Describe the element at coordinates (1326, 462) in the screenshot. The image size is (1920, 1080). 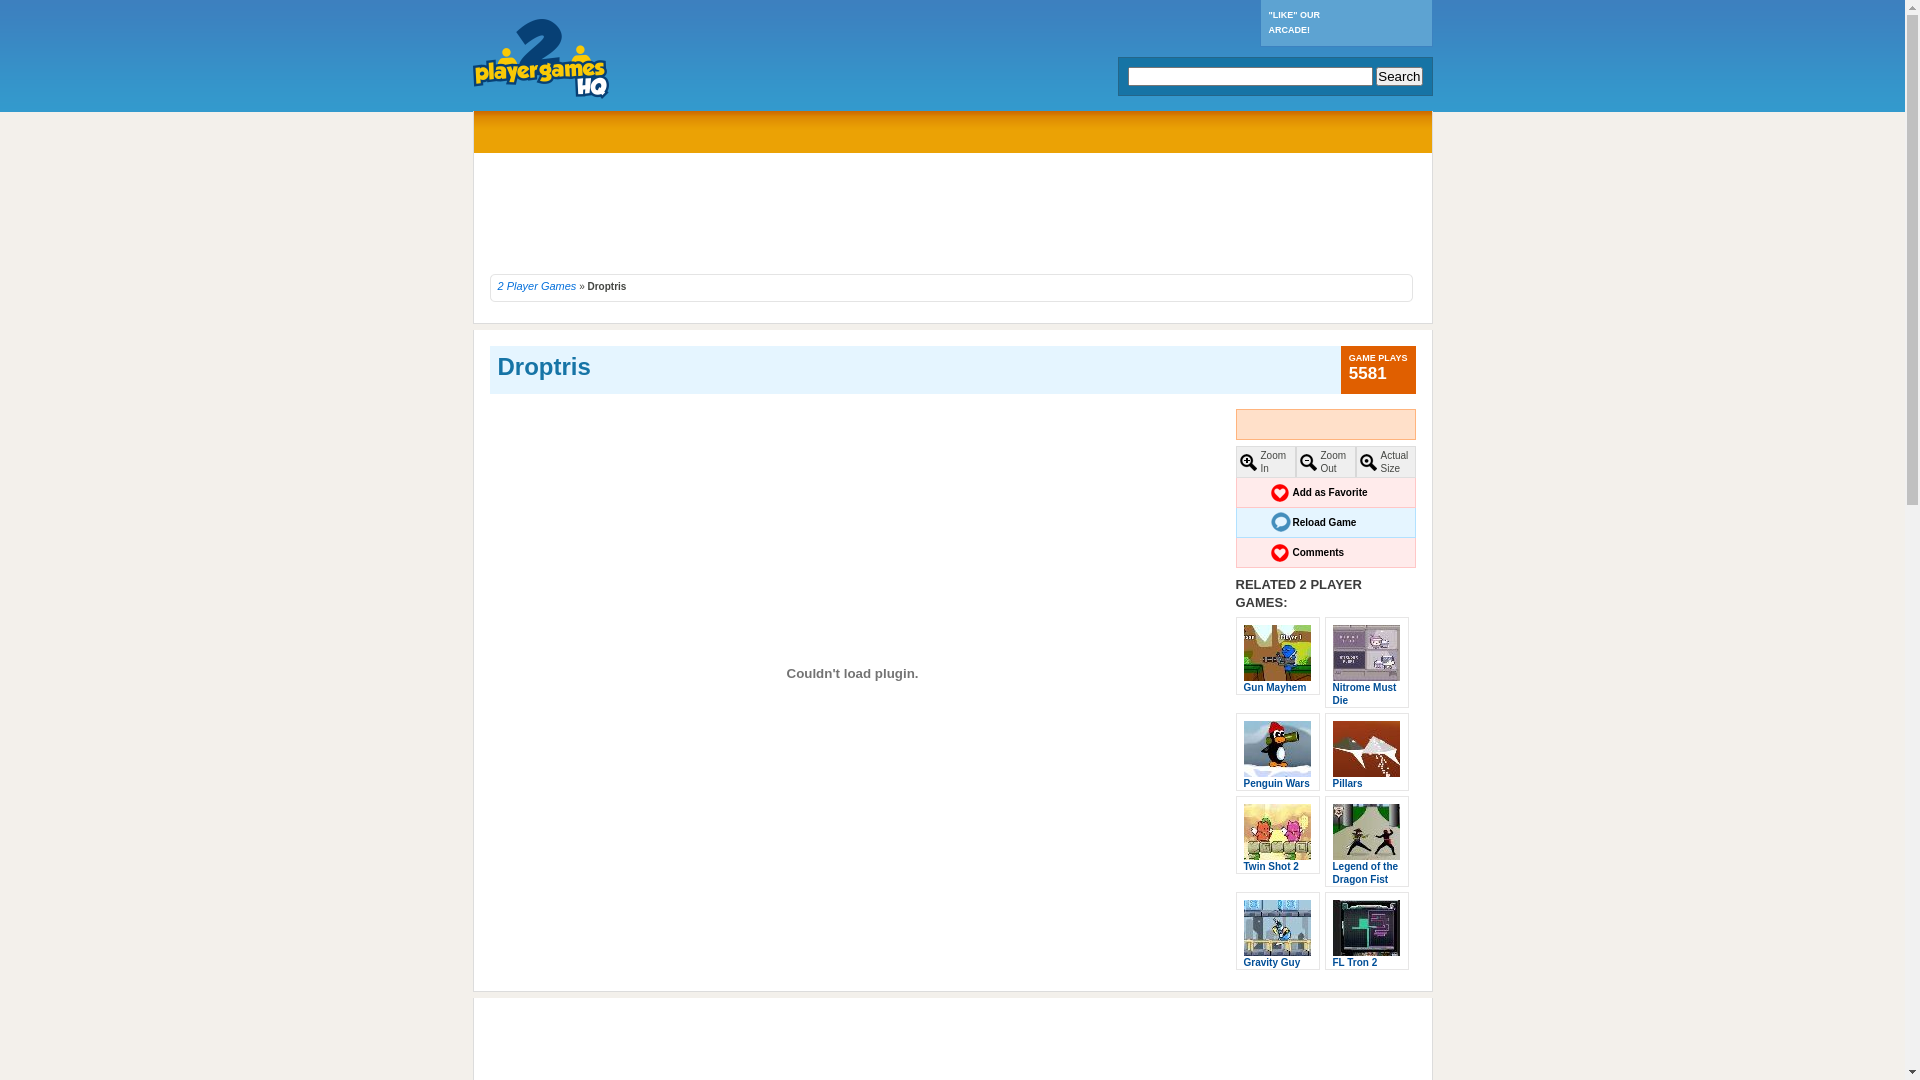
I see `Zoom Out` at that location.